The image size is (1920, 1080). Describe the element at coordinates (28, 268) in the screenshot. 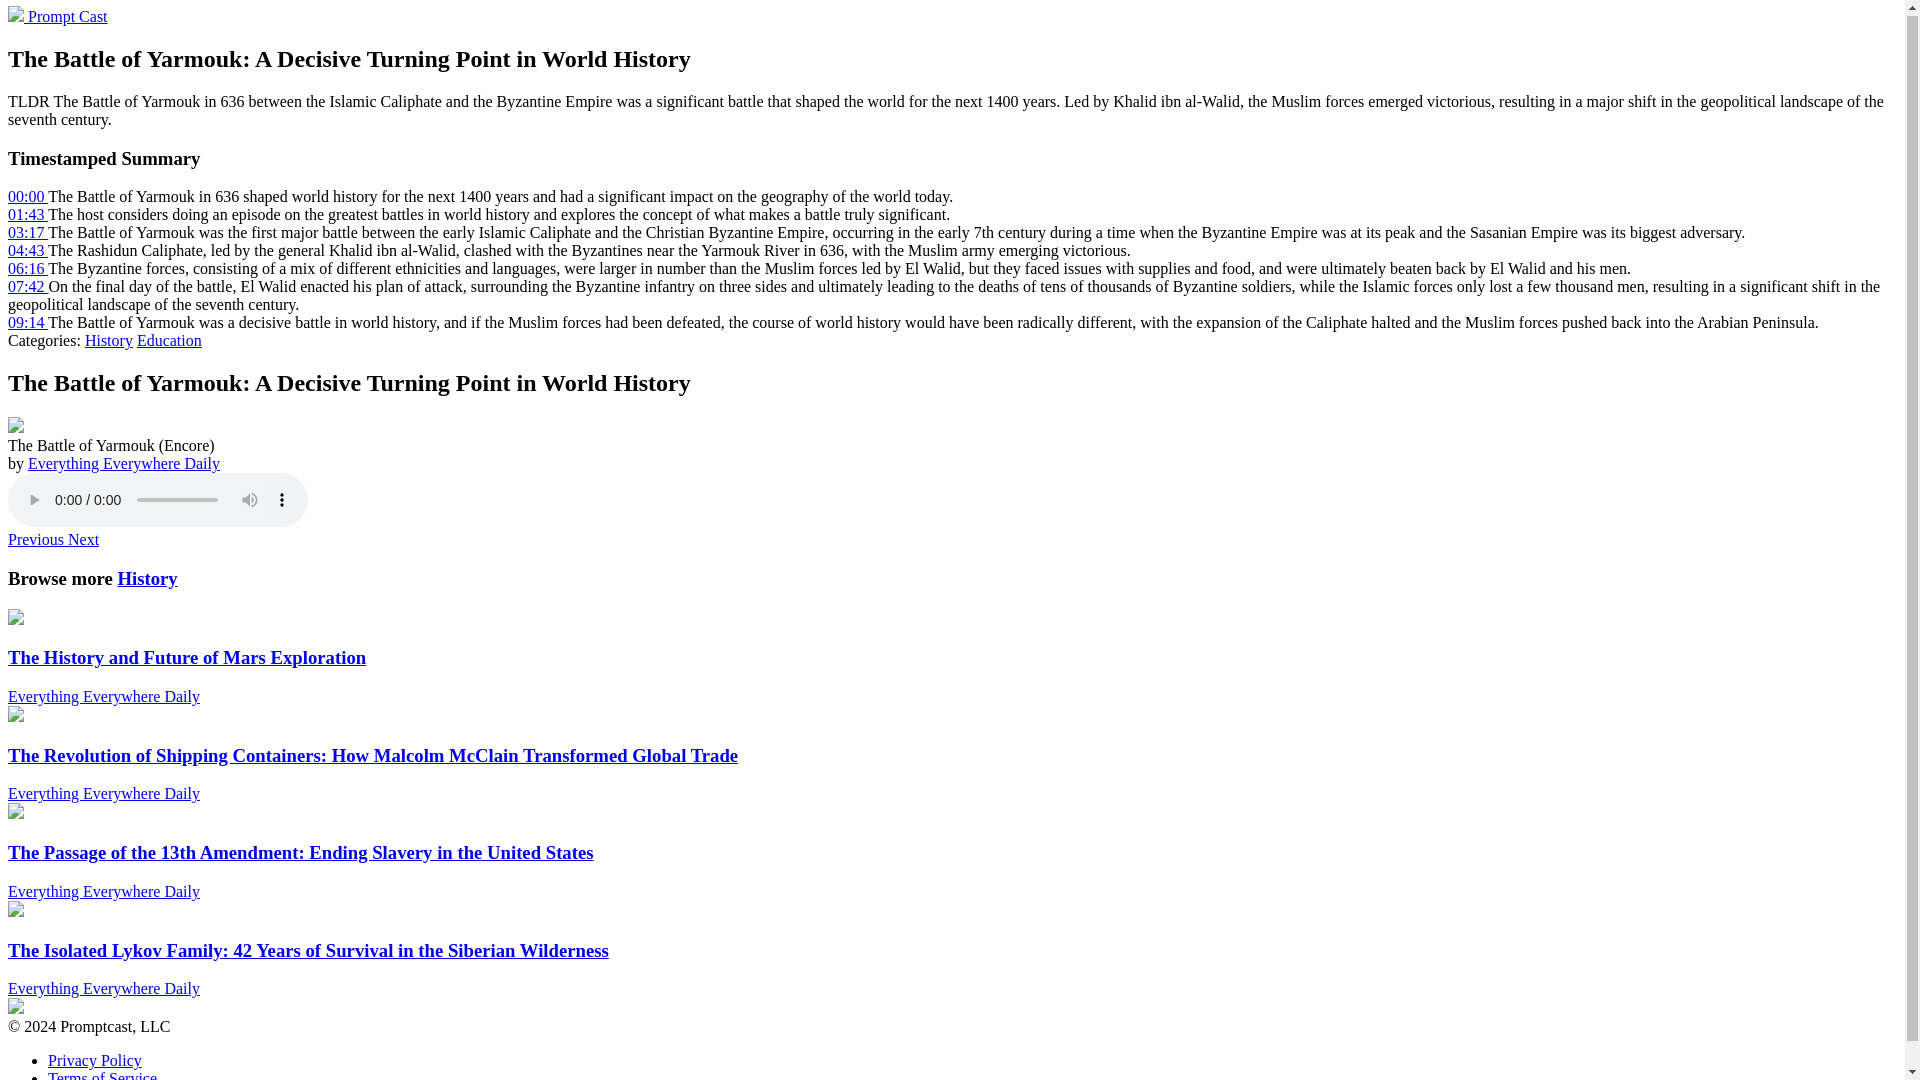

I see `06:16` at that location.